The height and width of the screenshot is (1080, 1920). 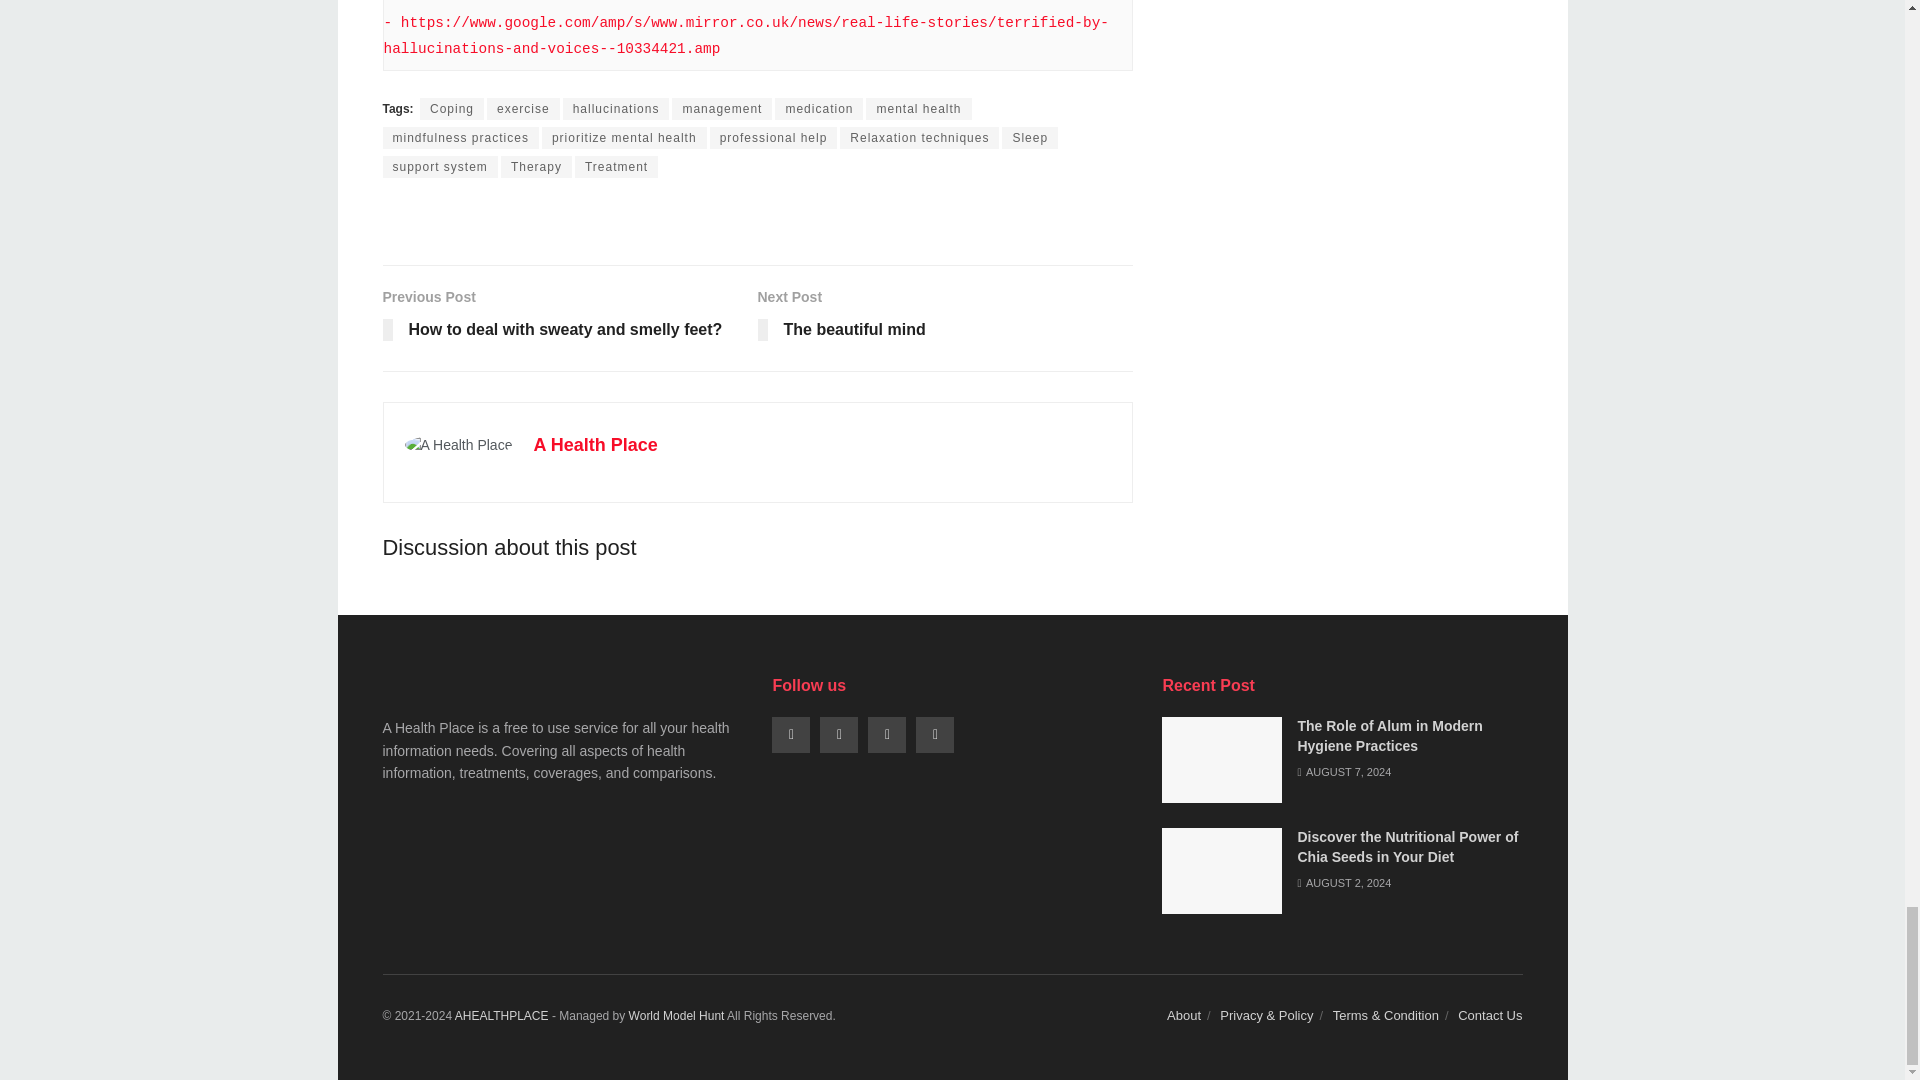 What do you see at coordinates (1030, 138) in the screenshot?
I see `Sleep` at bounding box center [1030, 138].